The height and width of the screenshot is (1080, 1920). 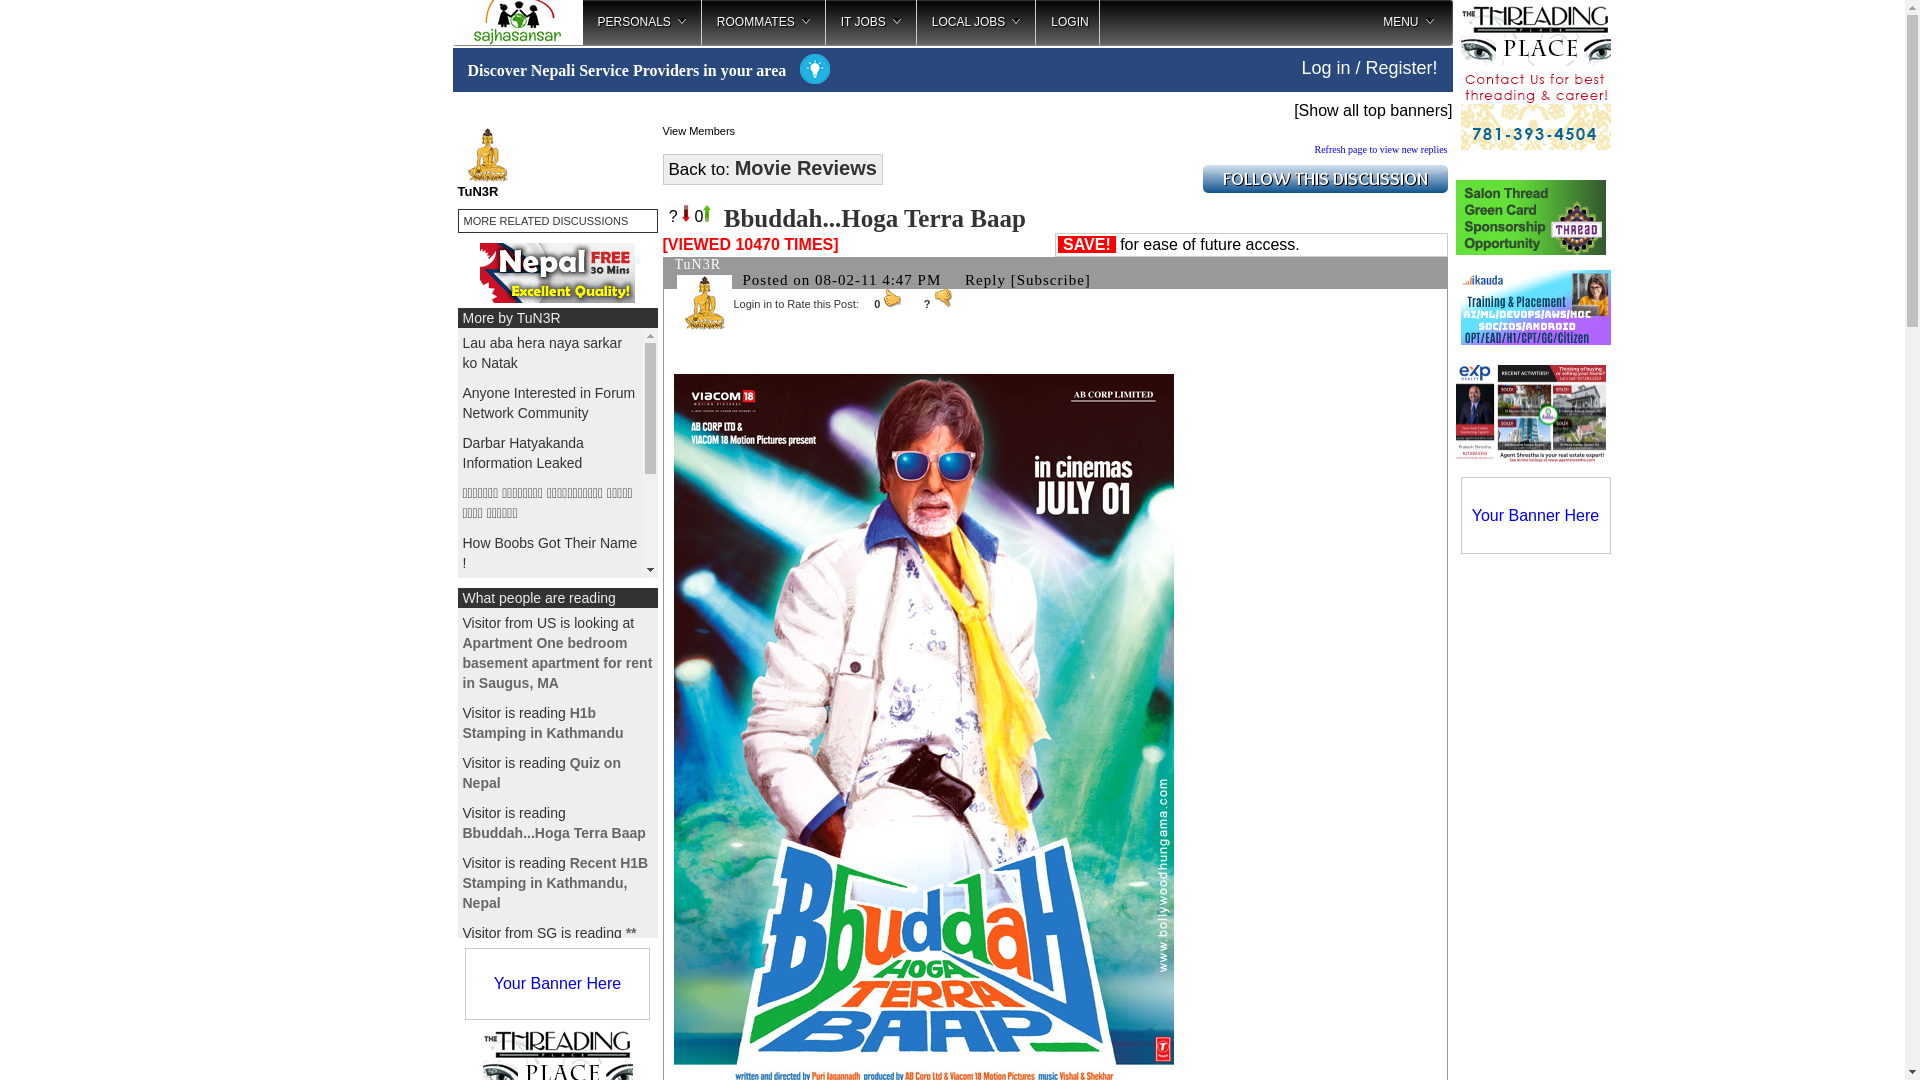 What do you see at coordinates (550, 552) in the screenshot?
I see `How Boobs Got Their Name !` at bounding box center [550, 552].